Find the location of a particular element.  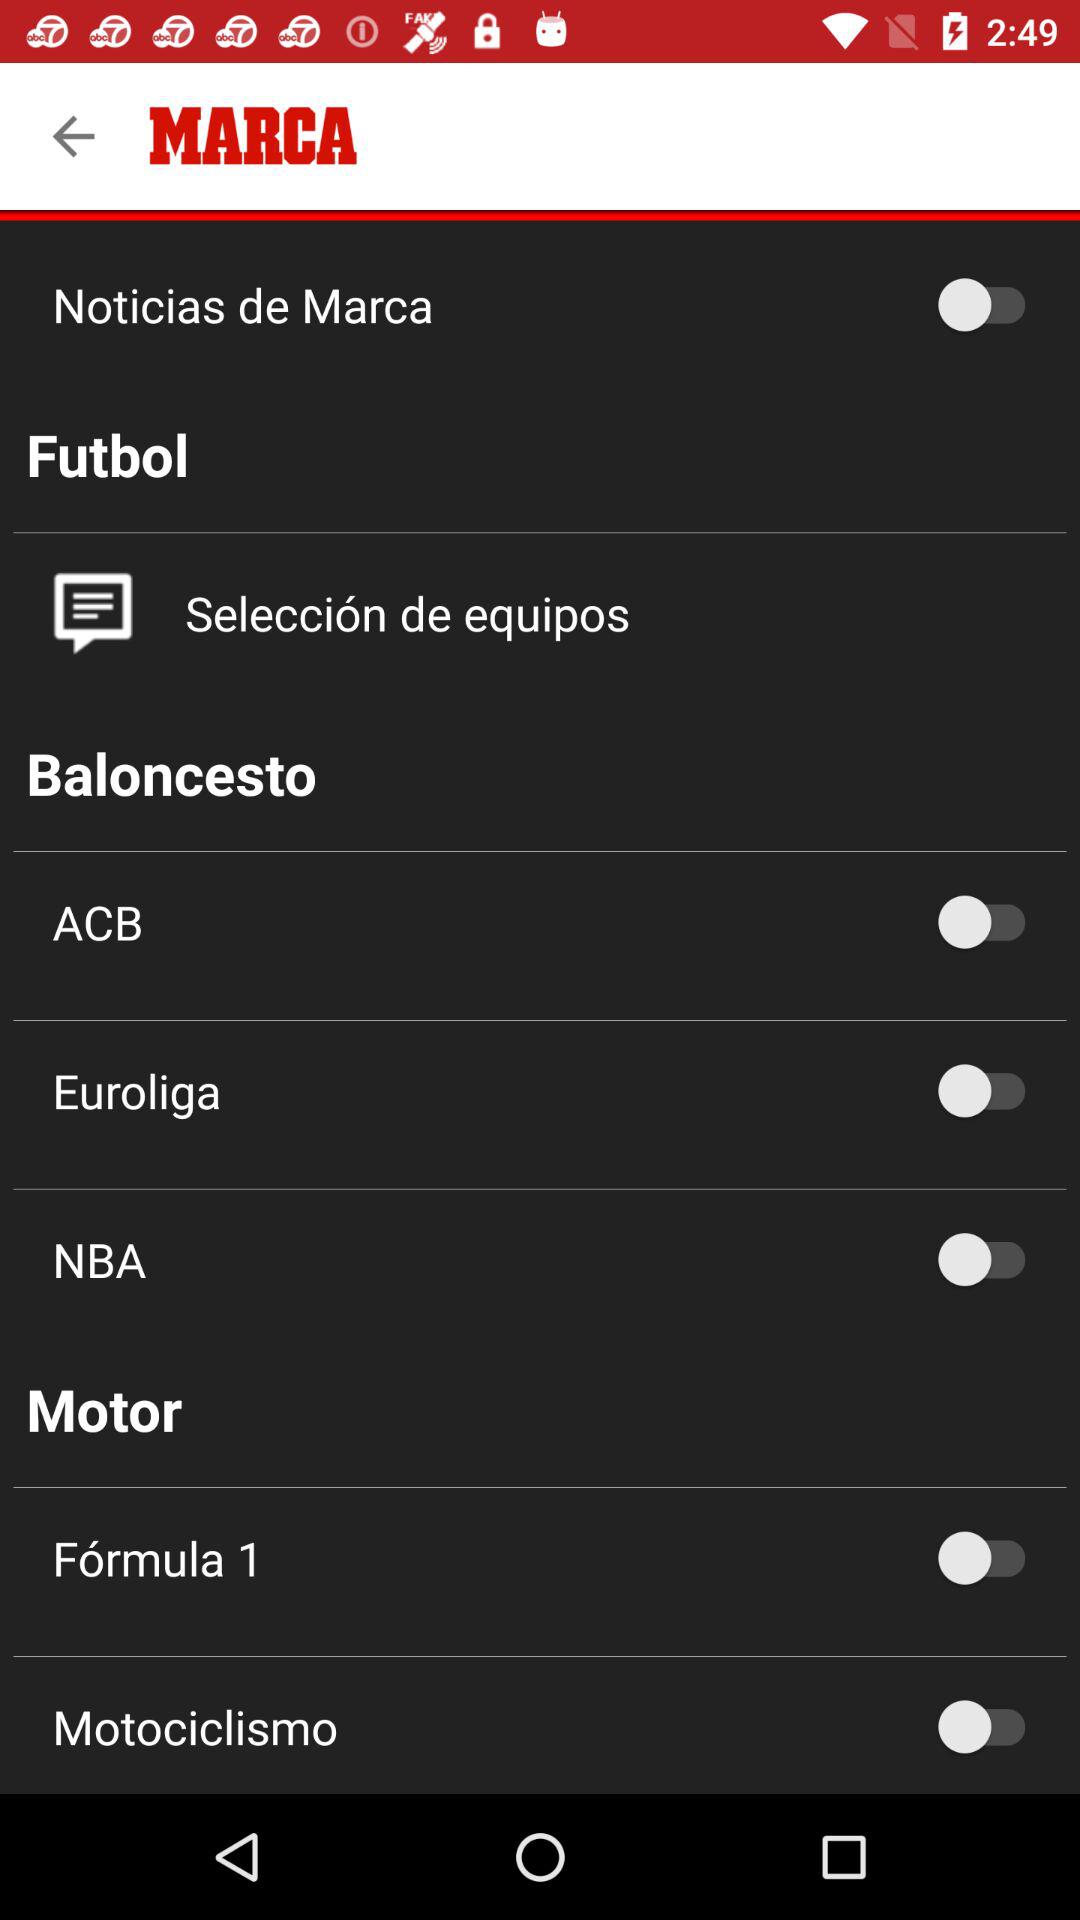

toggle option is located at coordinates (991, 1090).